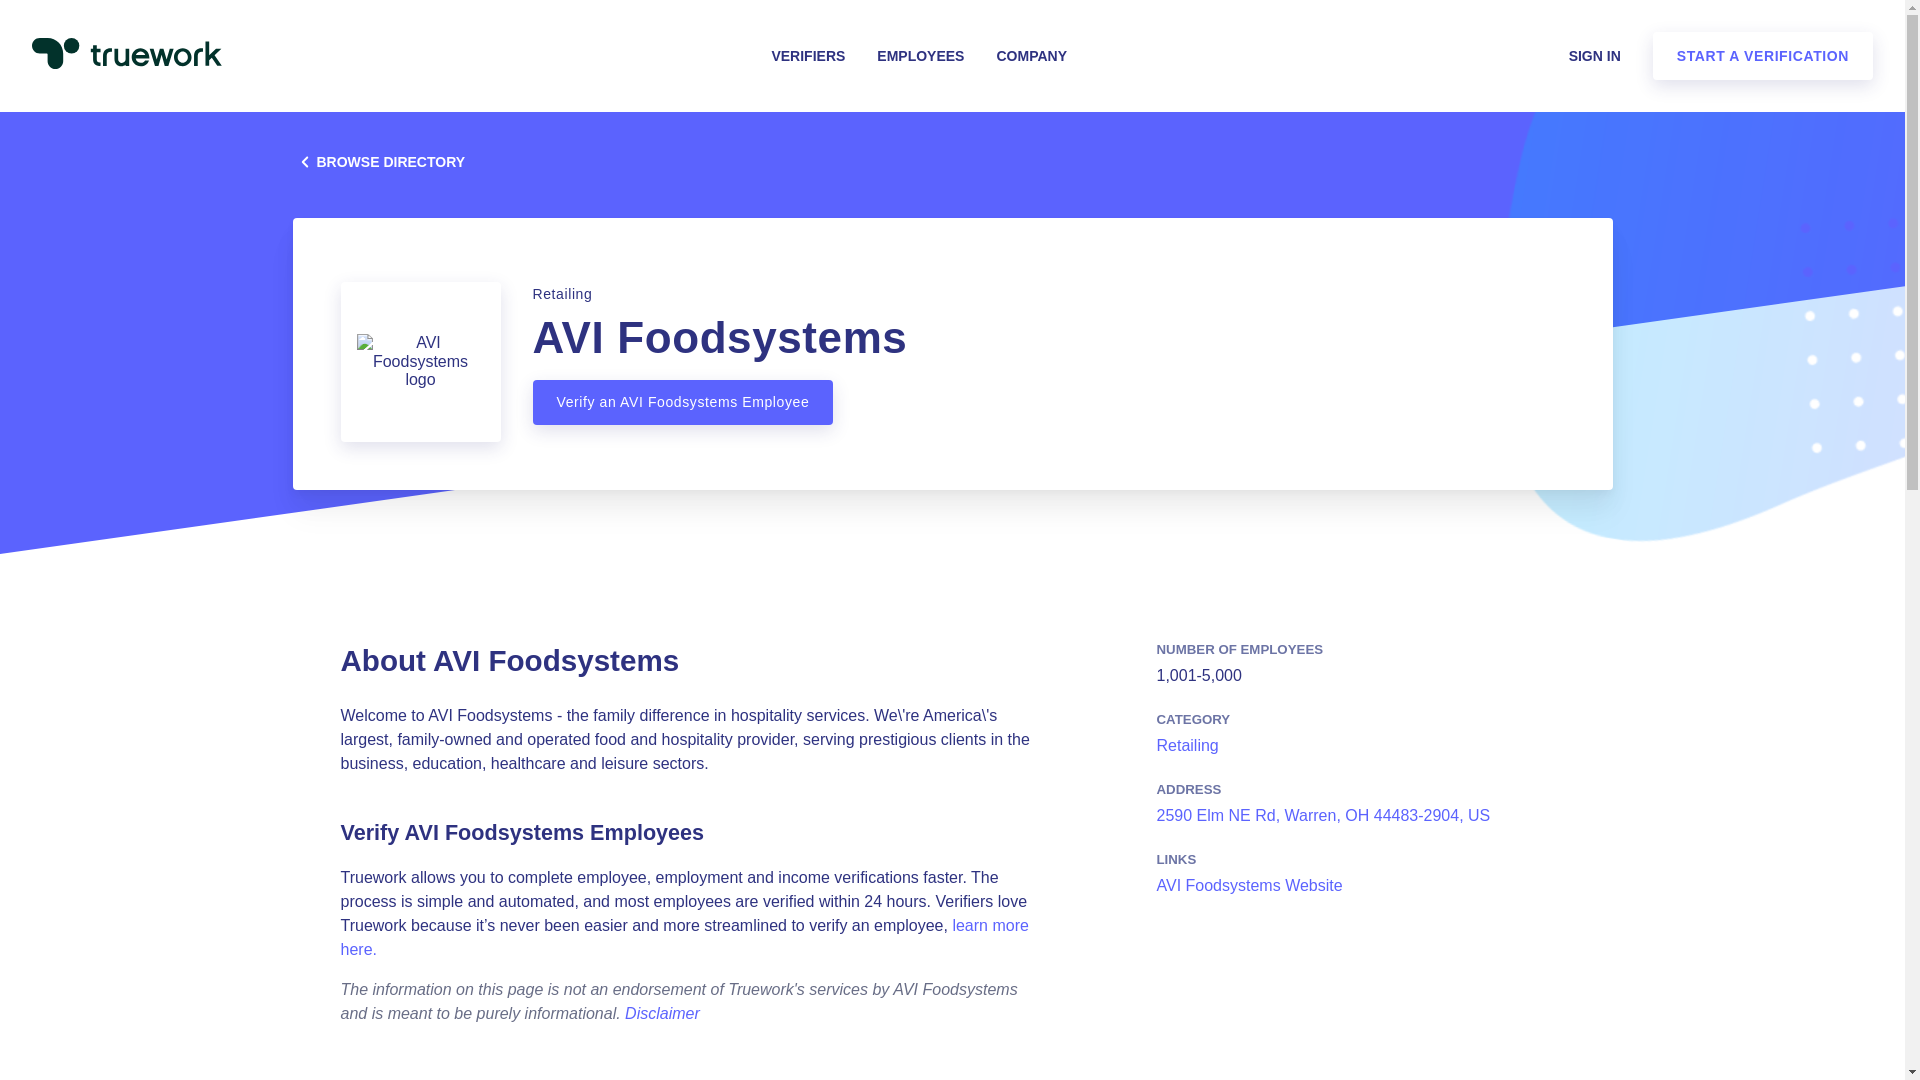 This screenshot has width=1920, height=1080. What do you see at coordinates (1032, 55) in the screenshot?
I see `COMPANY` at bounding box center [1032, 55].